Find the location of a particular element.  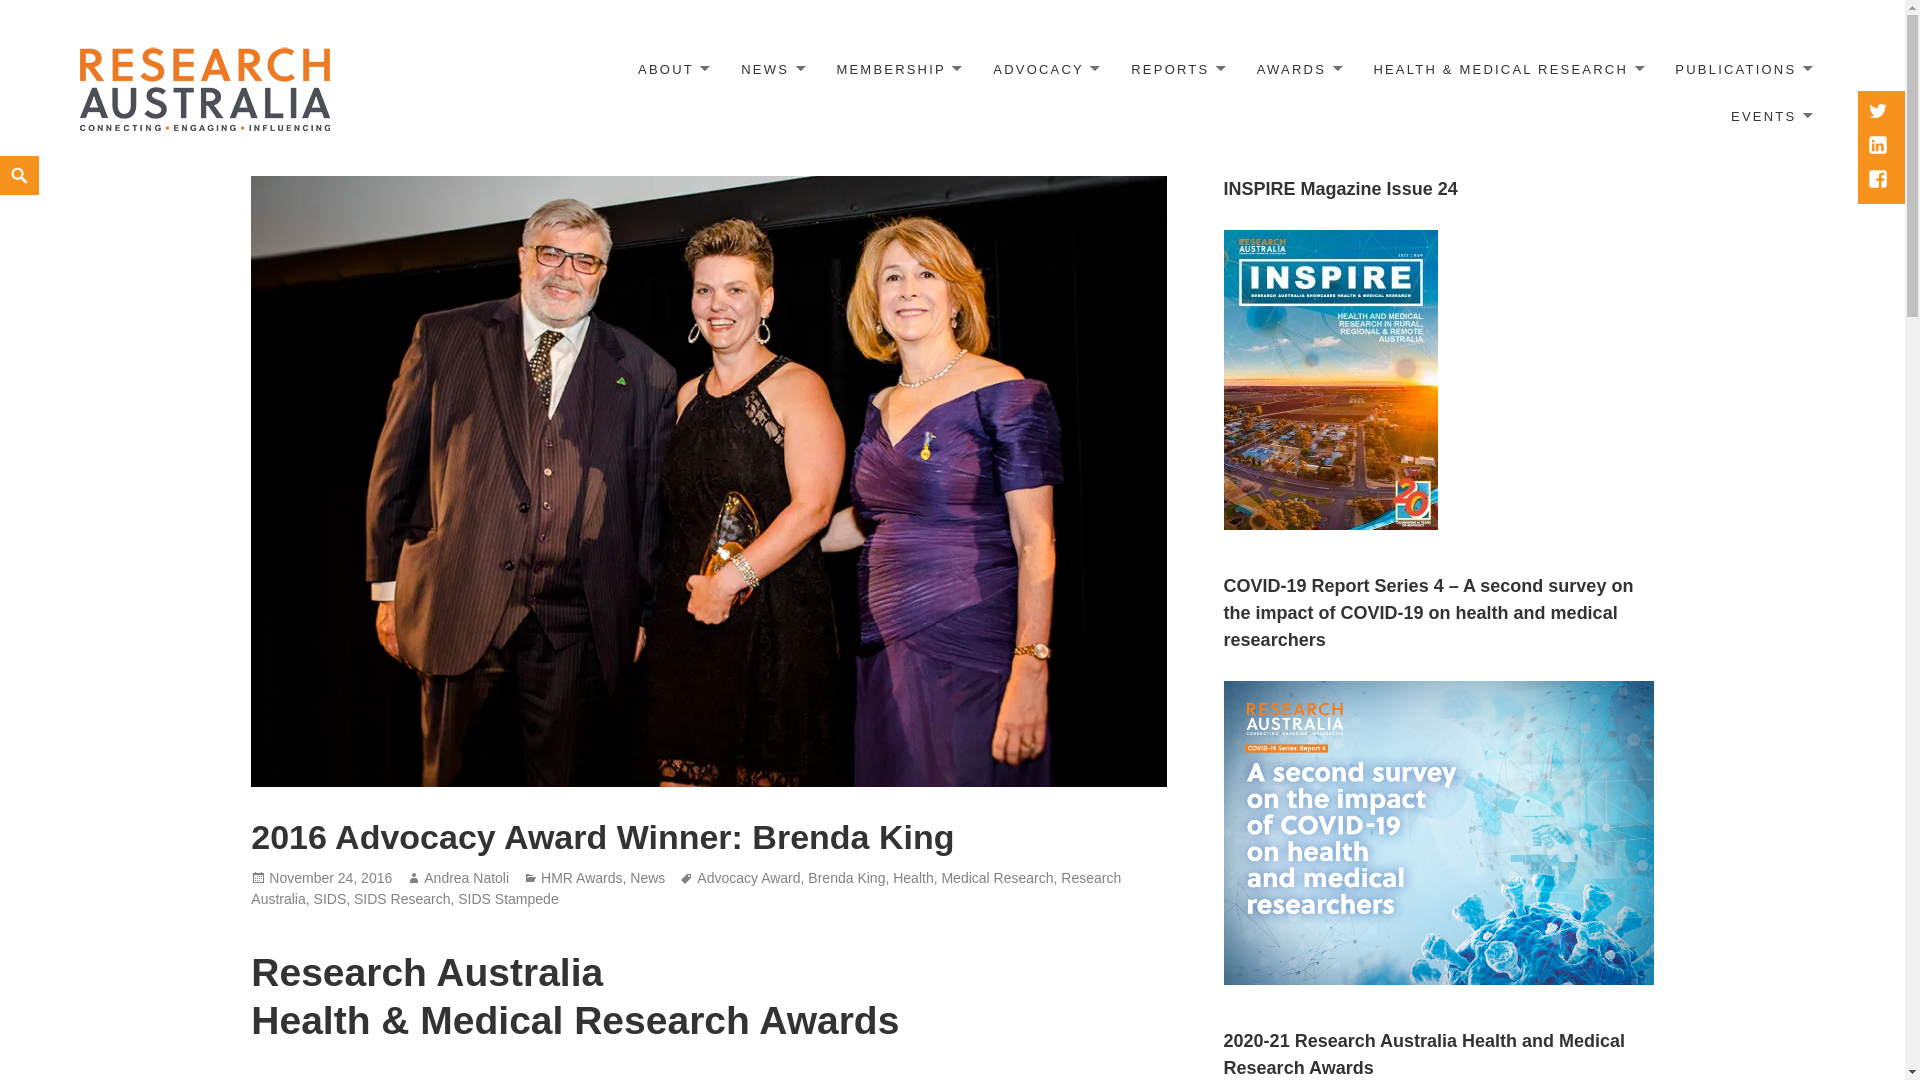

NEWS is located at coordinates (771, 70).